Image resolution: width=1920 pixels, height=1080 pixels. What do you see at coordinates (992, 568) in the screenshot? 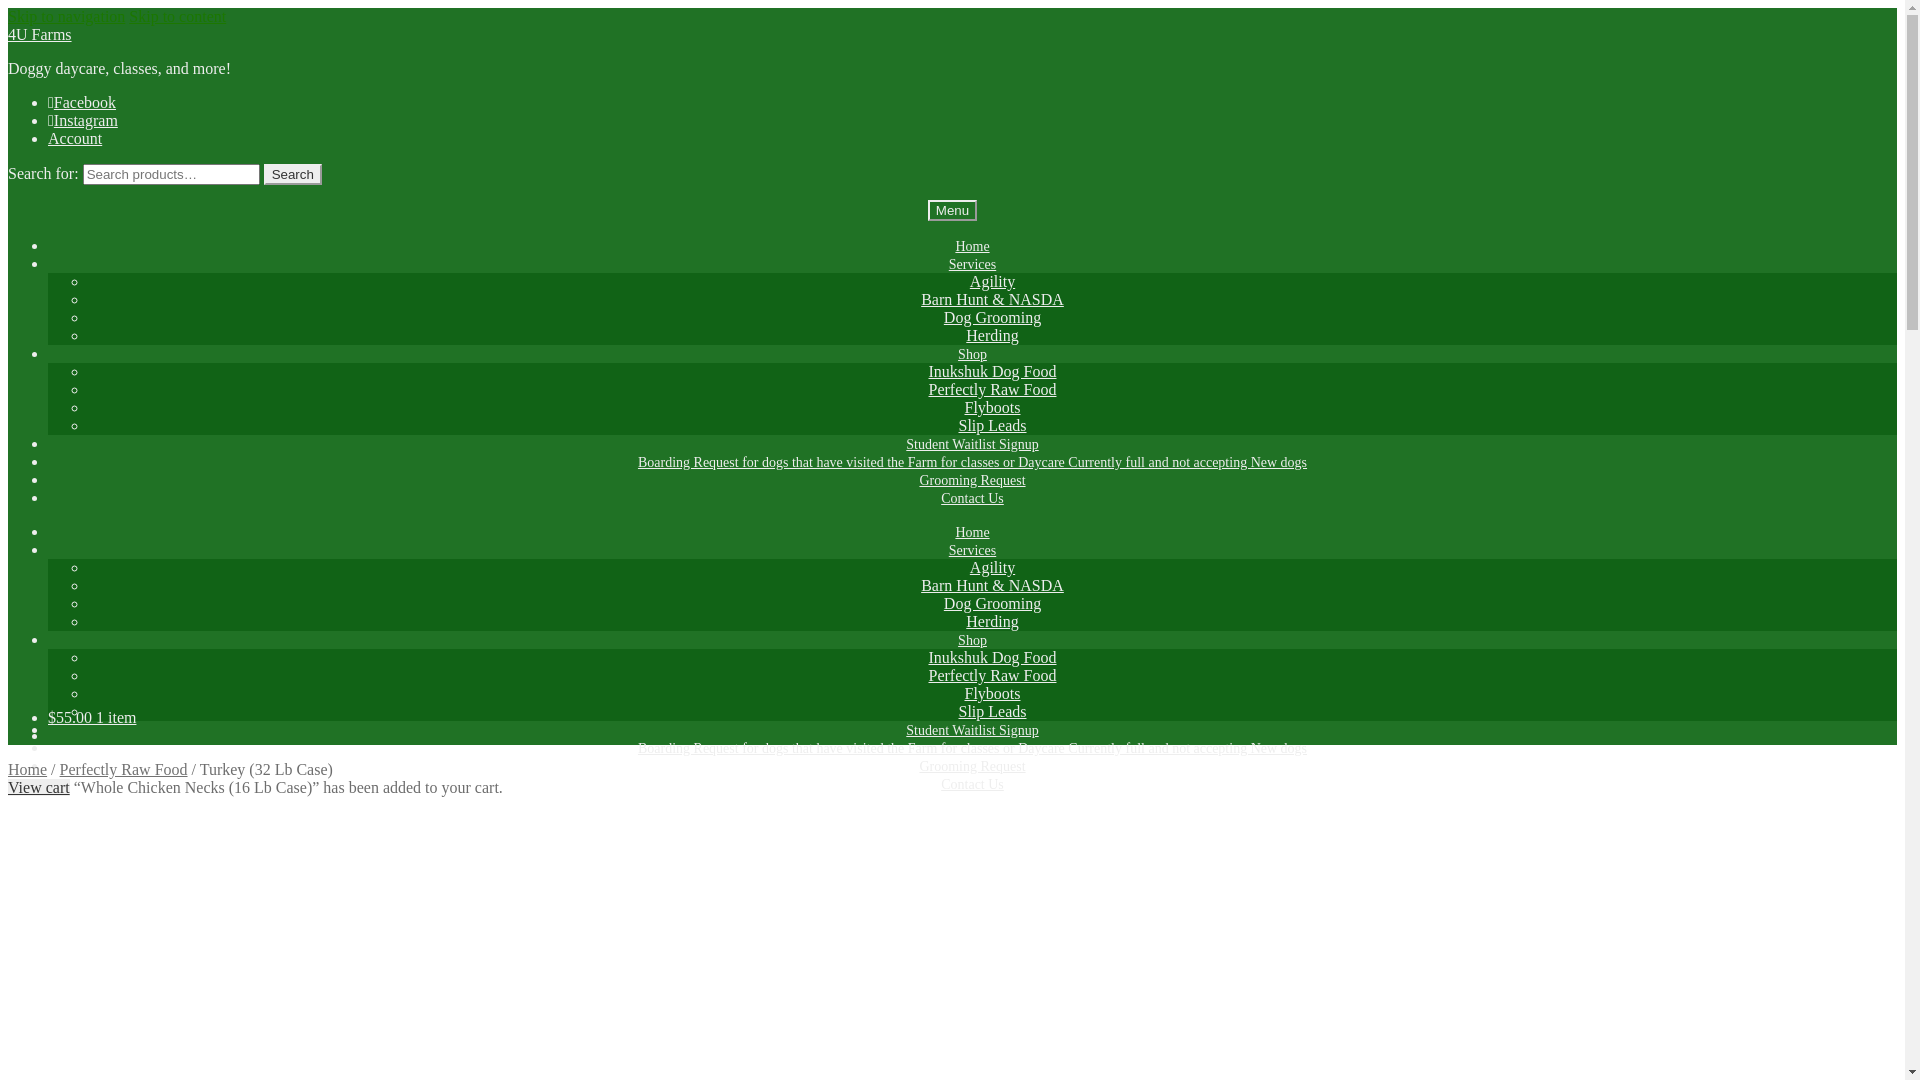
I see `Agility` at bounding box center [992, 568].